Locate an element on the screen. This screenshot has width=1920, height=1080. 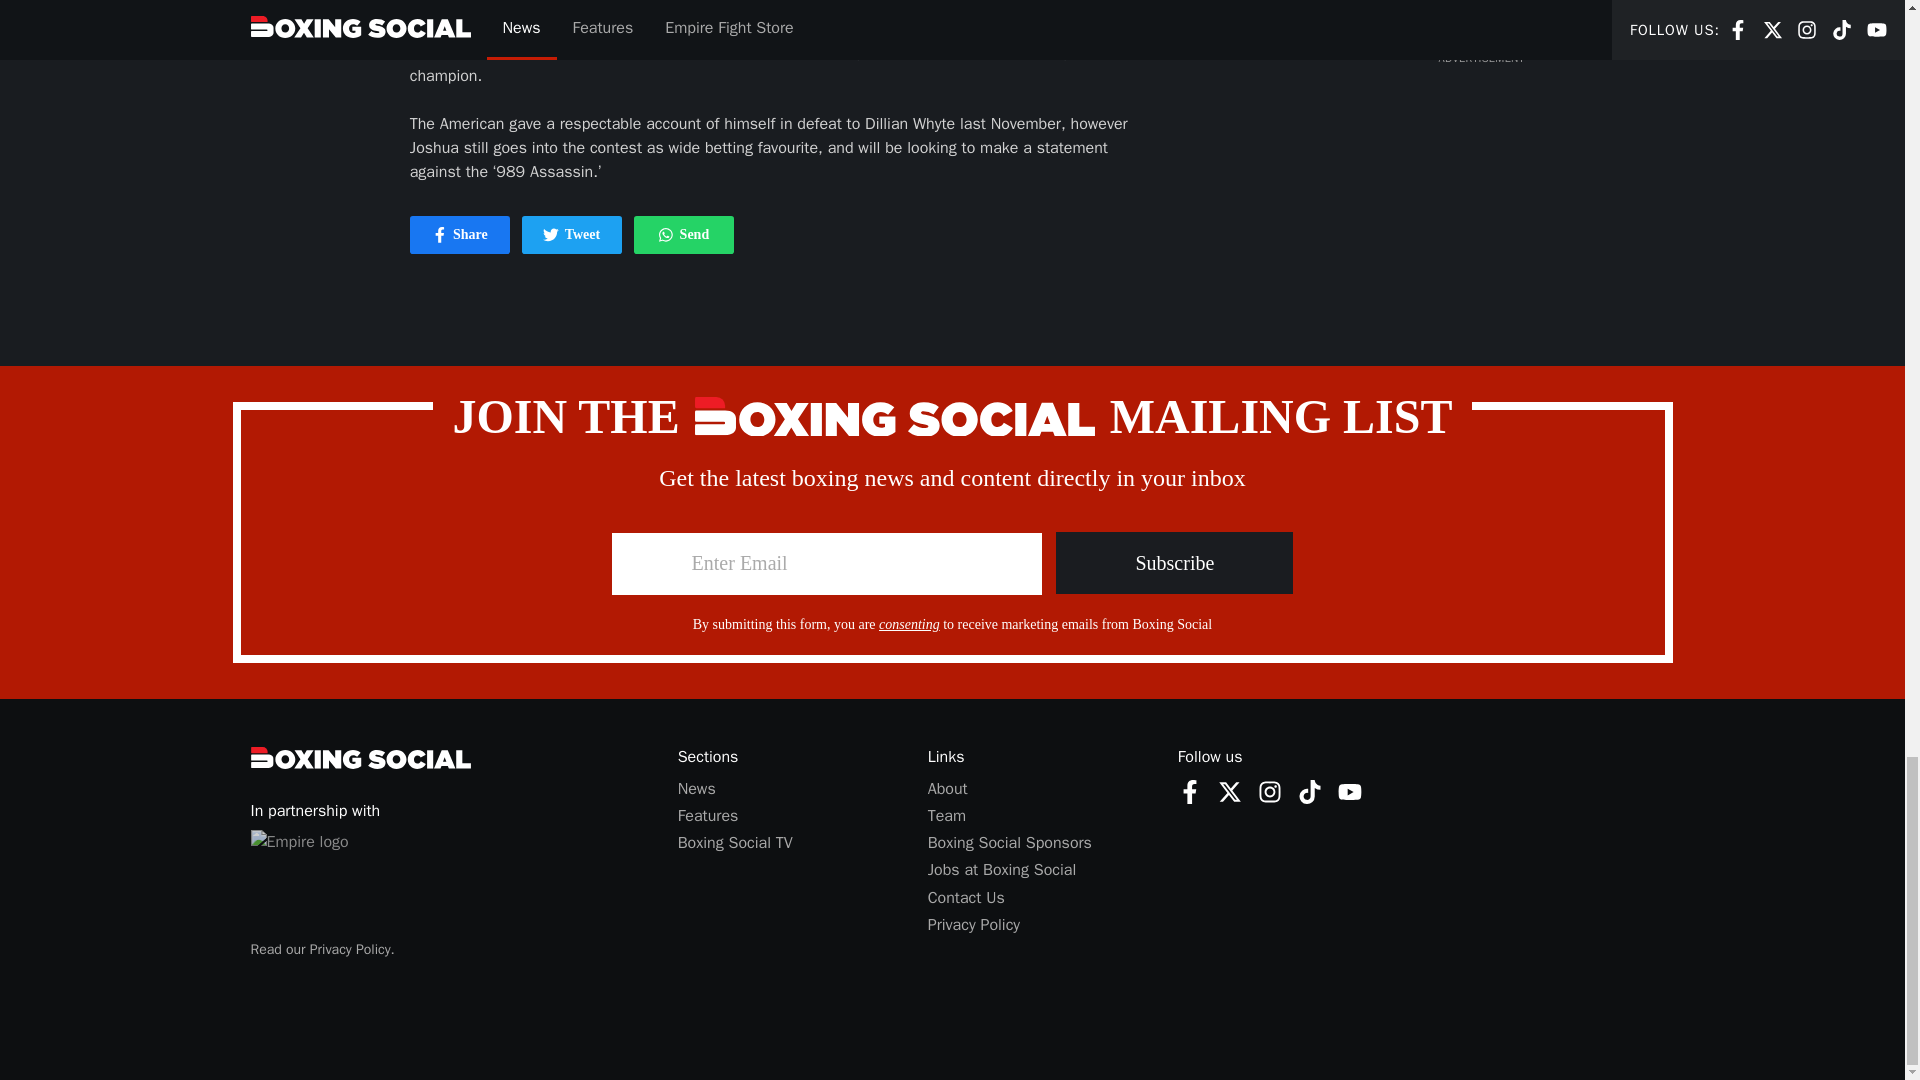
Jobs at Boxing Social is located at coordinates (550, 234).